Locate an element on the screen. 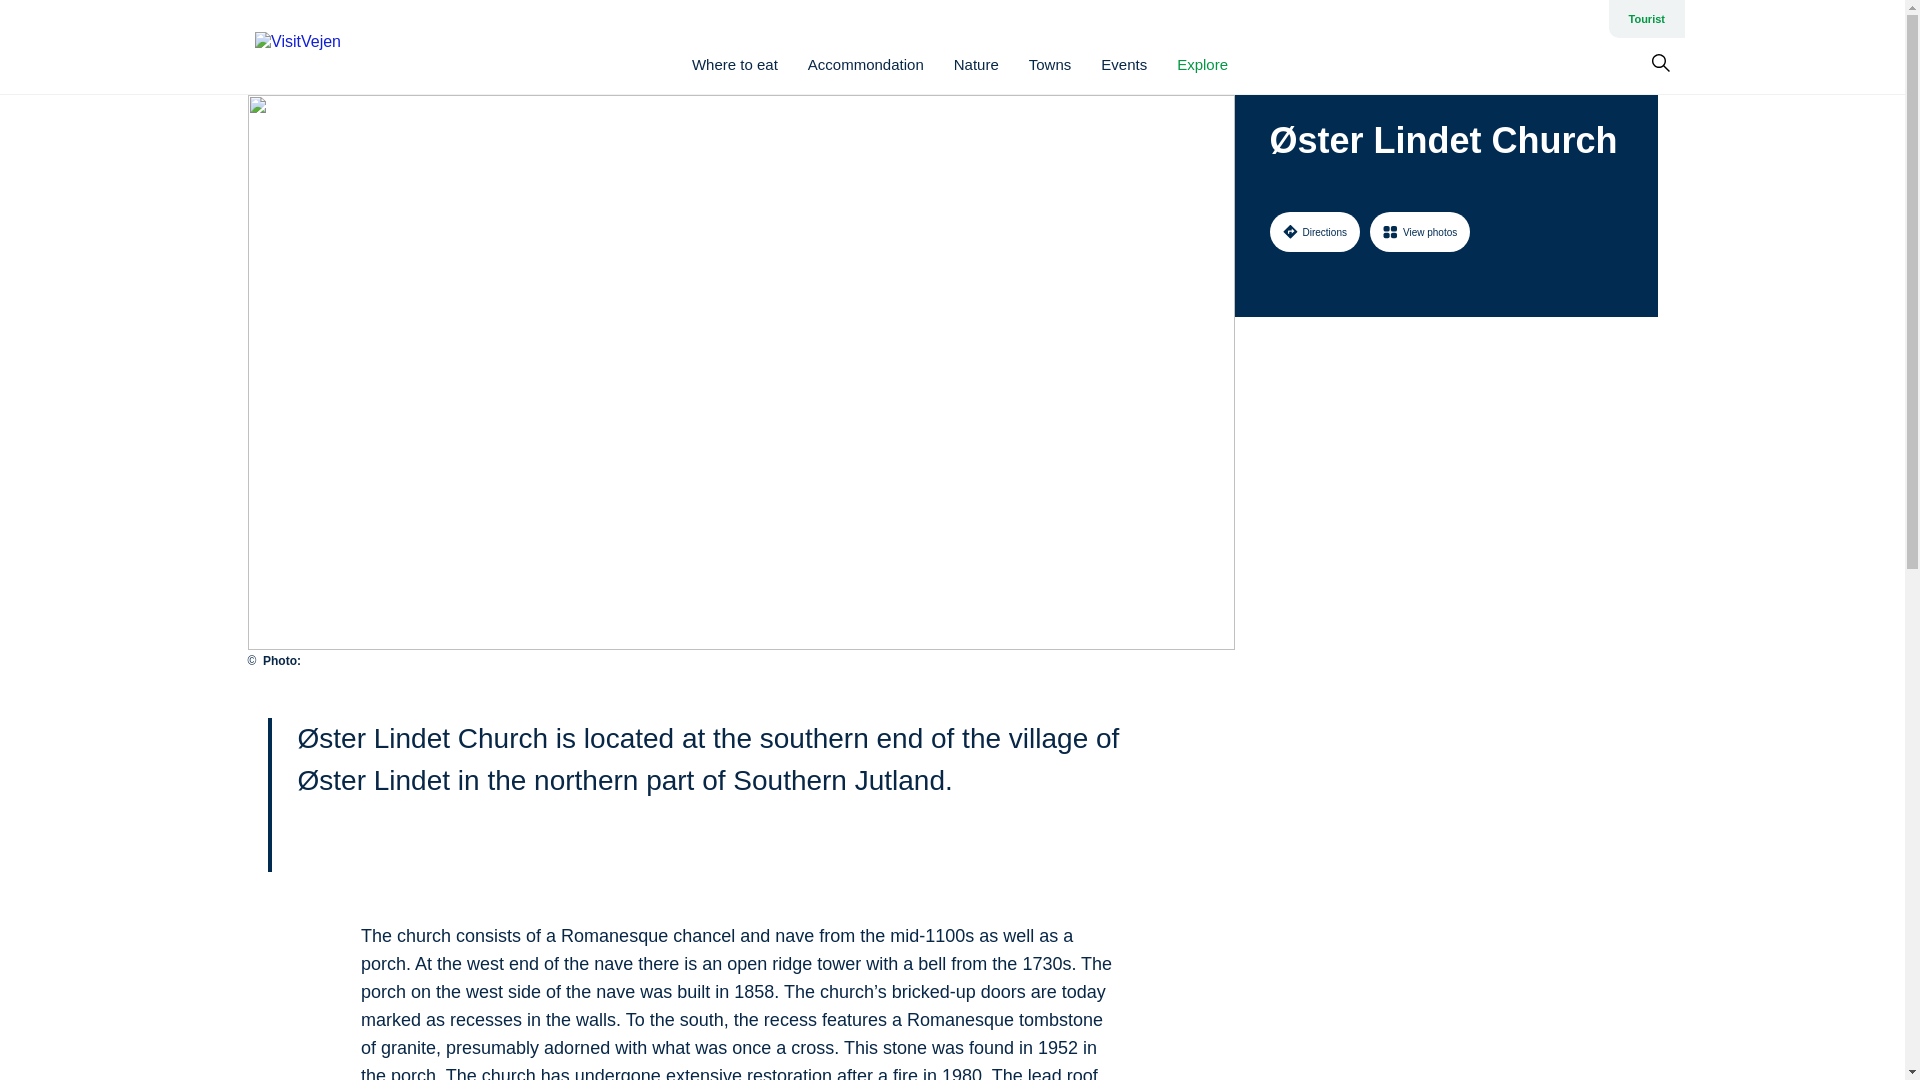 The height and width of the screenshot is (1080, 1920). Directions is located at coordinates (1314, 231).